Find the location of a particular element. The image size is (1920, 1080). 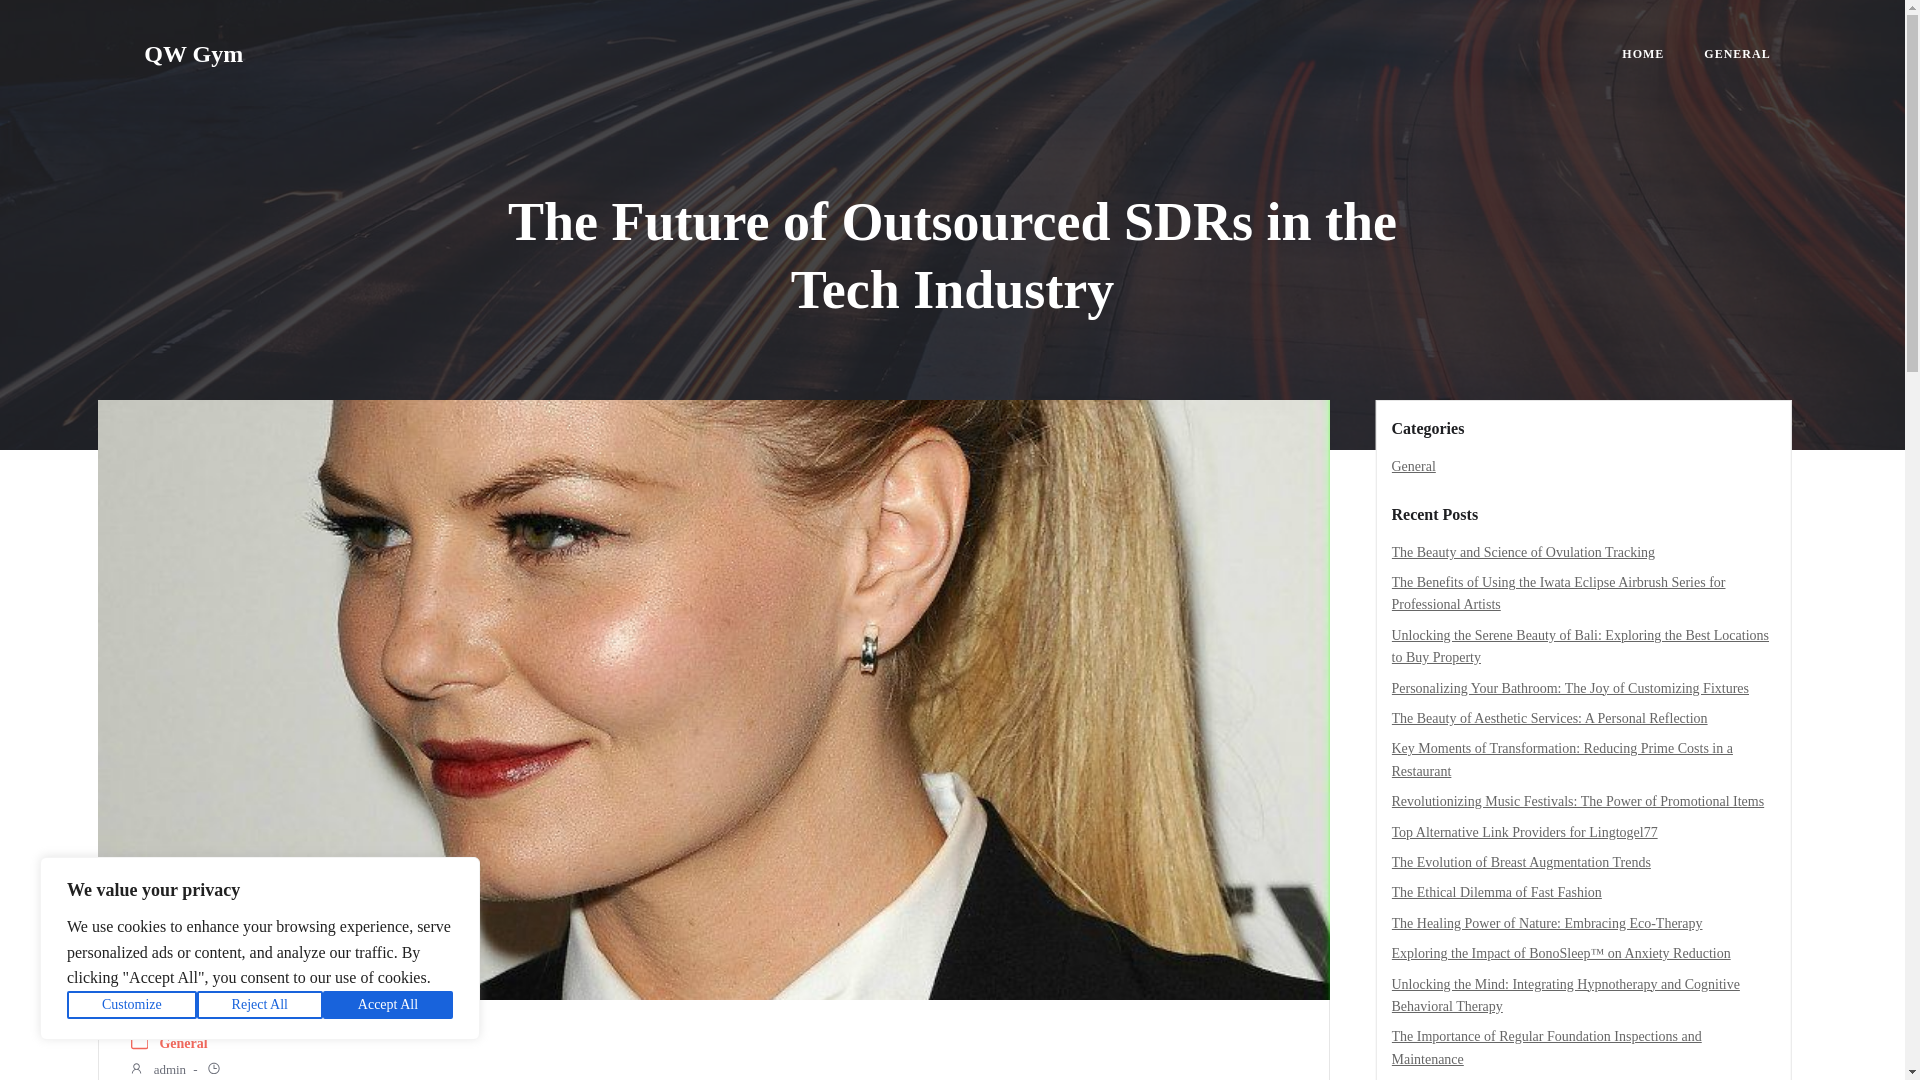

General is located at coordinates (183, 1044).